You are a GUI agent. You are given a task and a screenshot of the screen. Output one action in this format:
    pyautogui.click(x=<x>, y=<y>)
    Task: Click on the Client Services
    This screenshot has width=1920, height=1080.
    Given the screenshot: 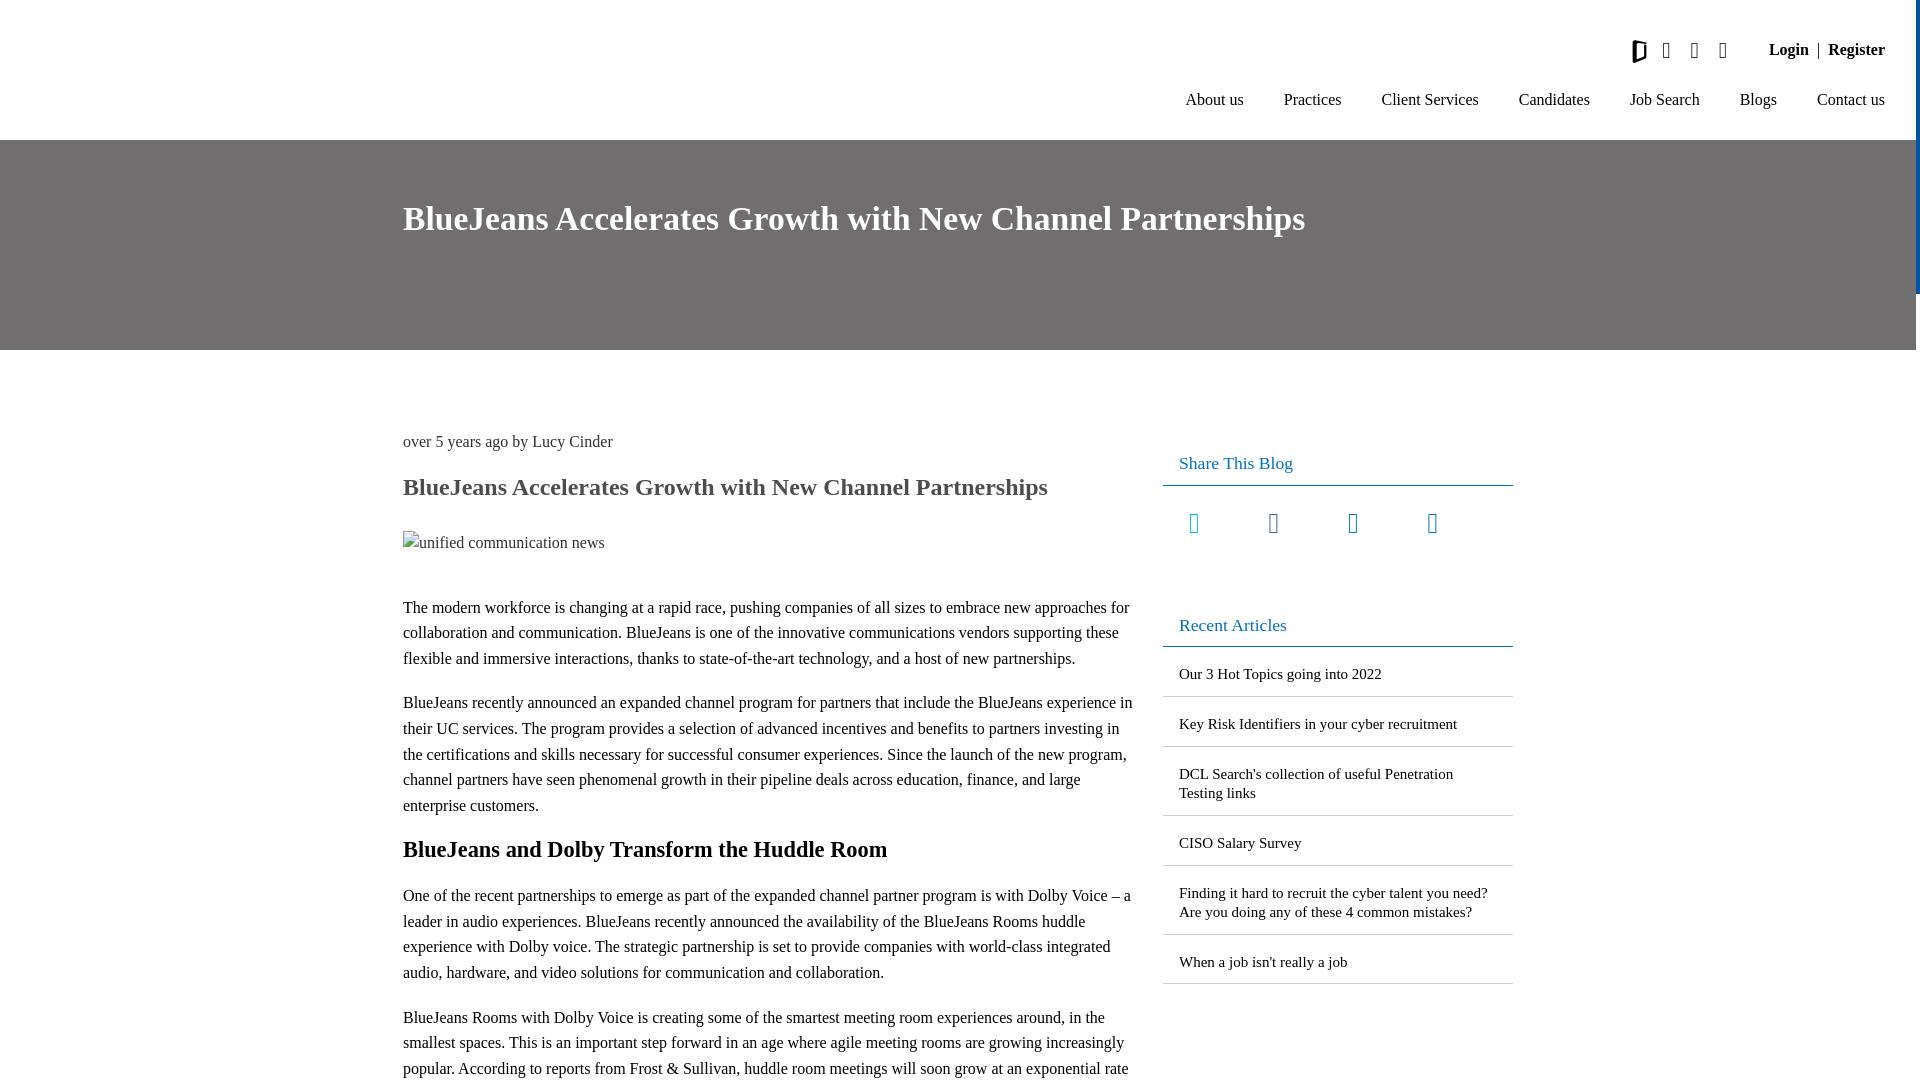 What is the action you would take?
    pyautogui.click(x=1429, y=100)
    